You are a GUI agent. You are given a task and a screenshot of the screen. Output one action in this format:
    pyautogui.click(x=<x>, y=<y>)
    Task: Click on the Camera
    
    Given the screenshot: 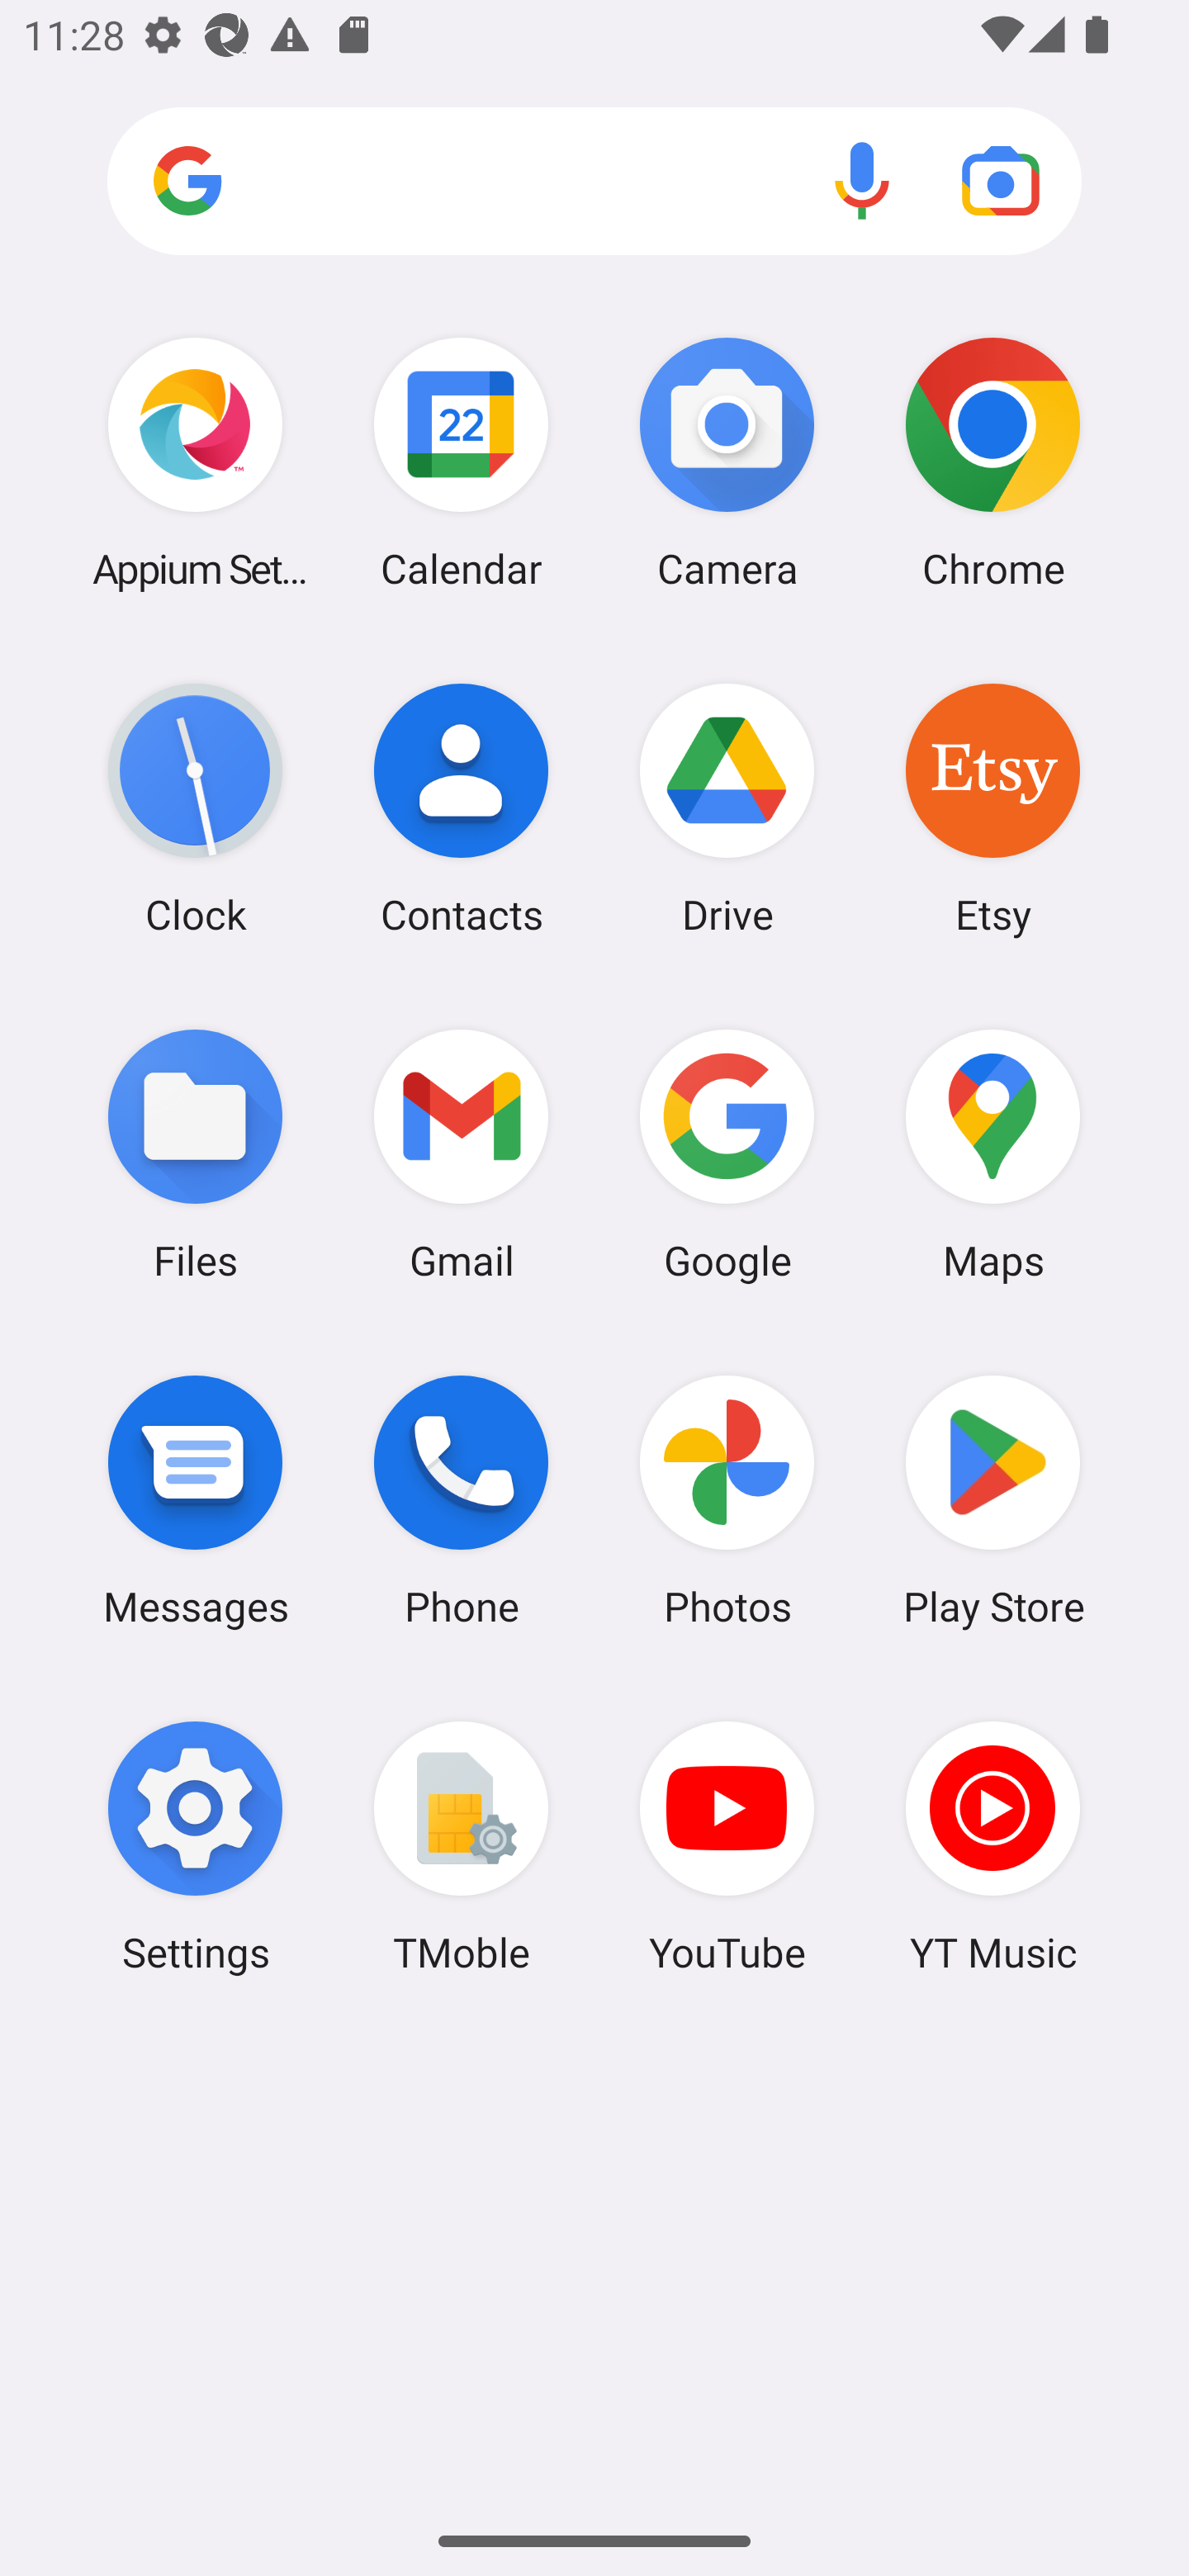 What is the action you would take?
    pyautogui.click(x=727, y=462)
    